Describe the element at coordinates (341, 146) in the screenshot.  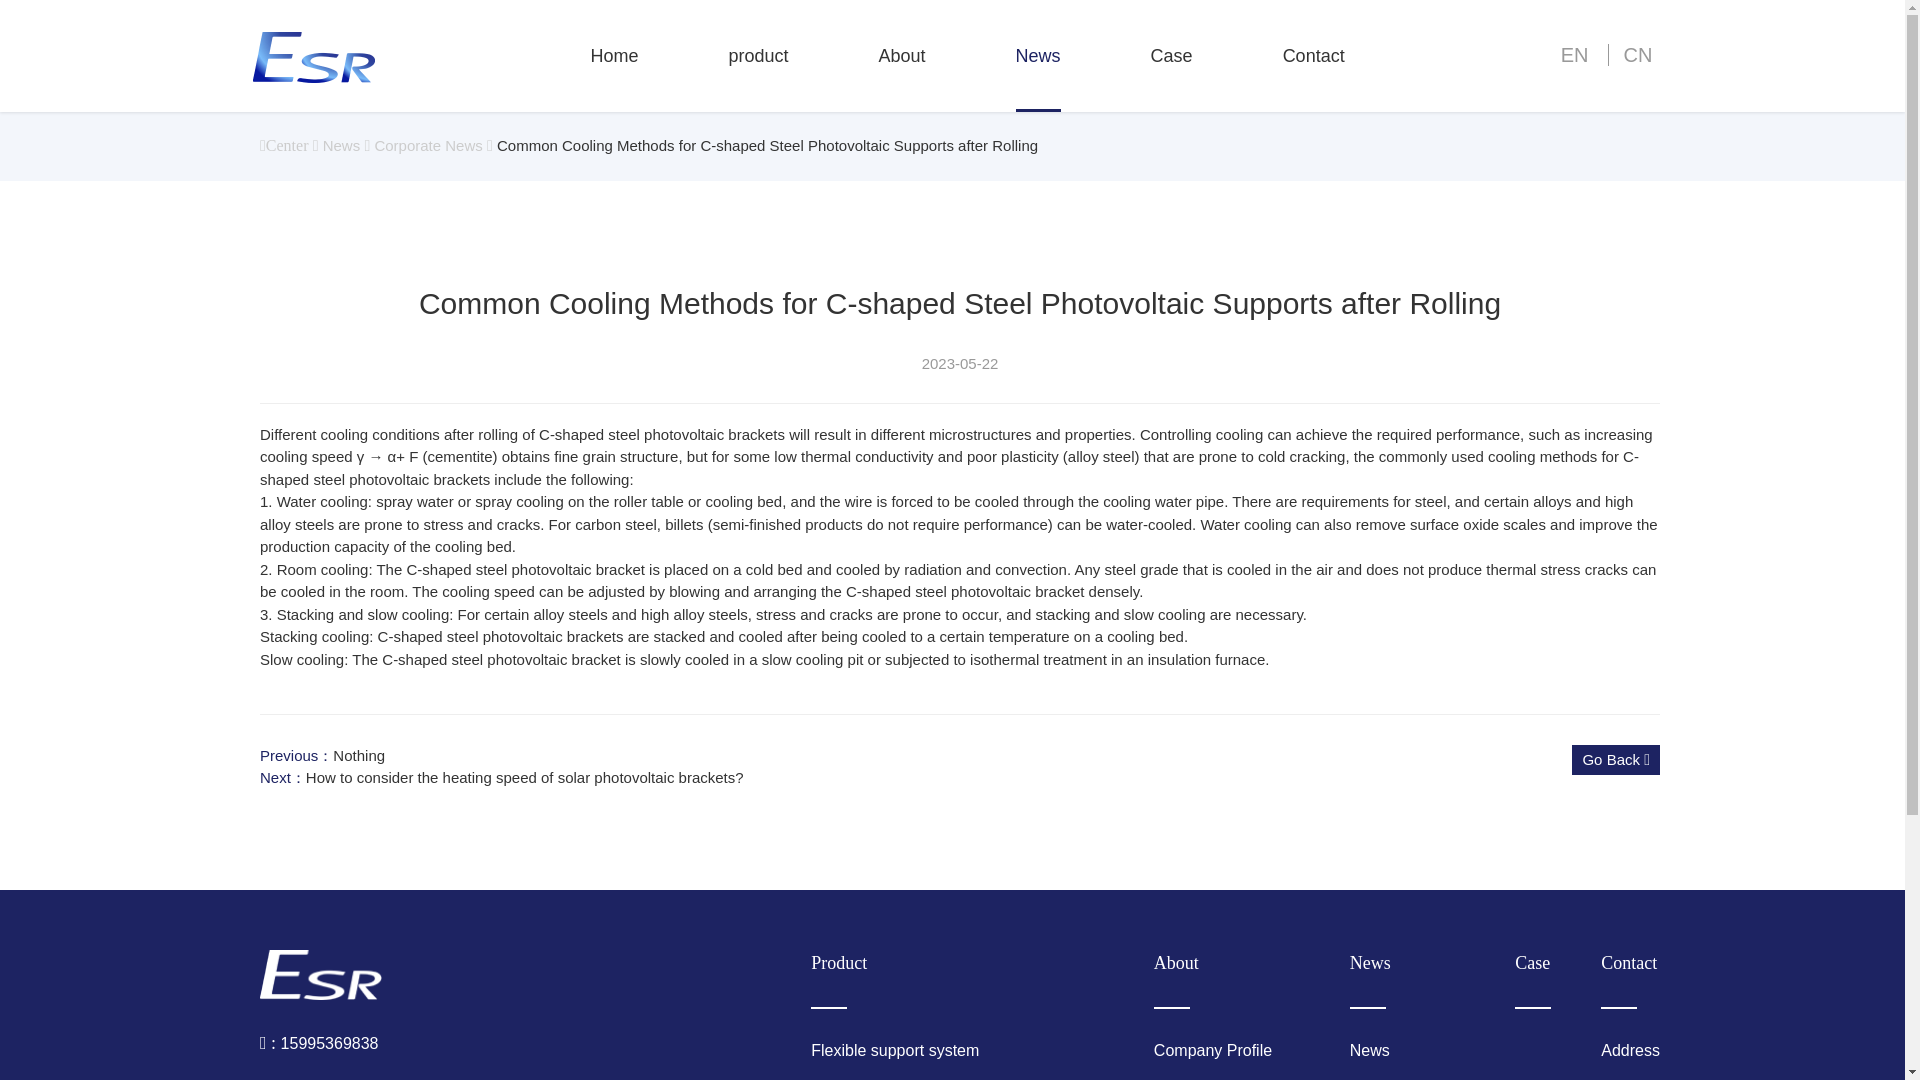
I see `News` at that location.